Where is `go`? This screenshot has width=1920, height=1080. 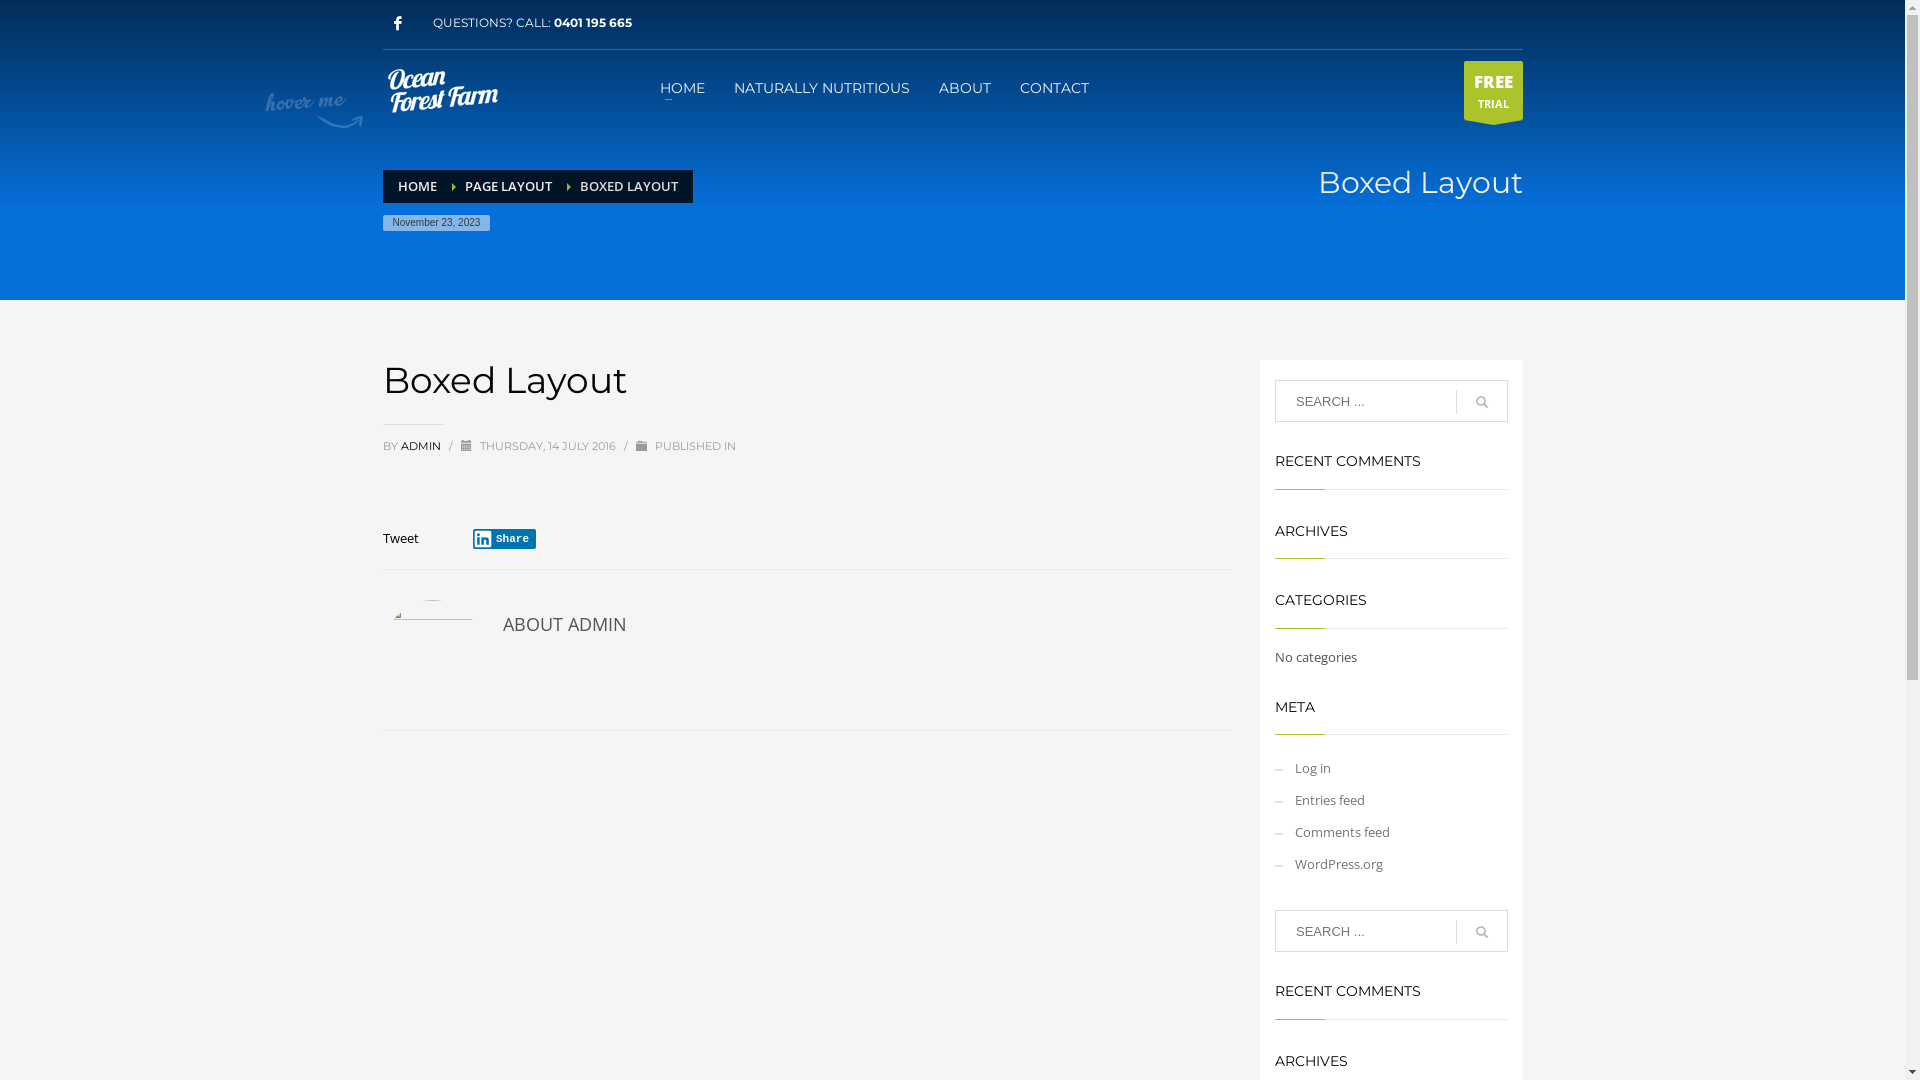 go is located at coordinates (1482, 932).